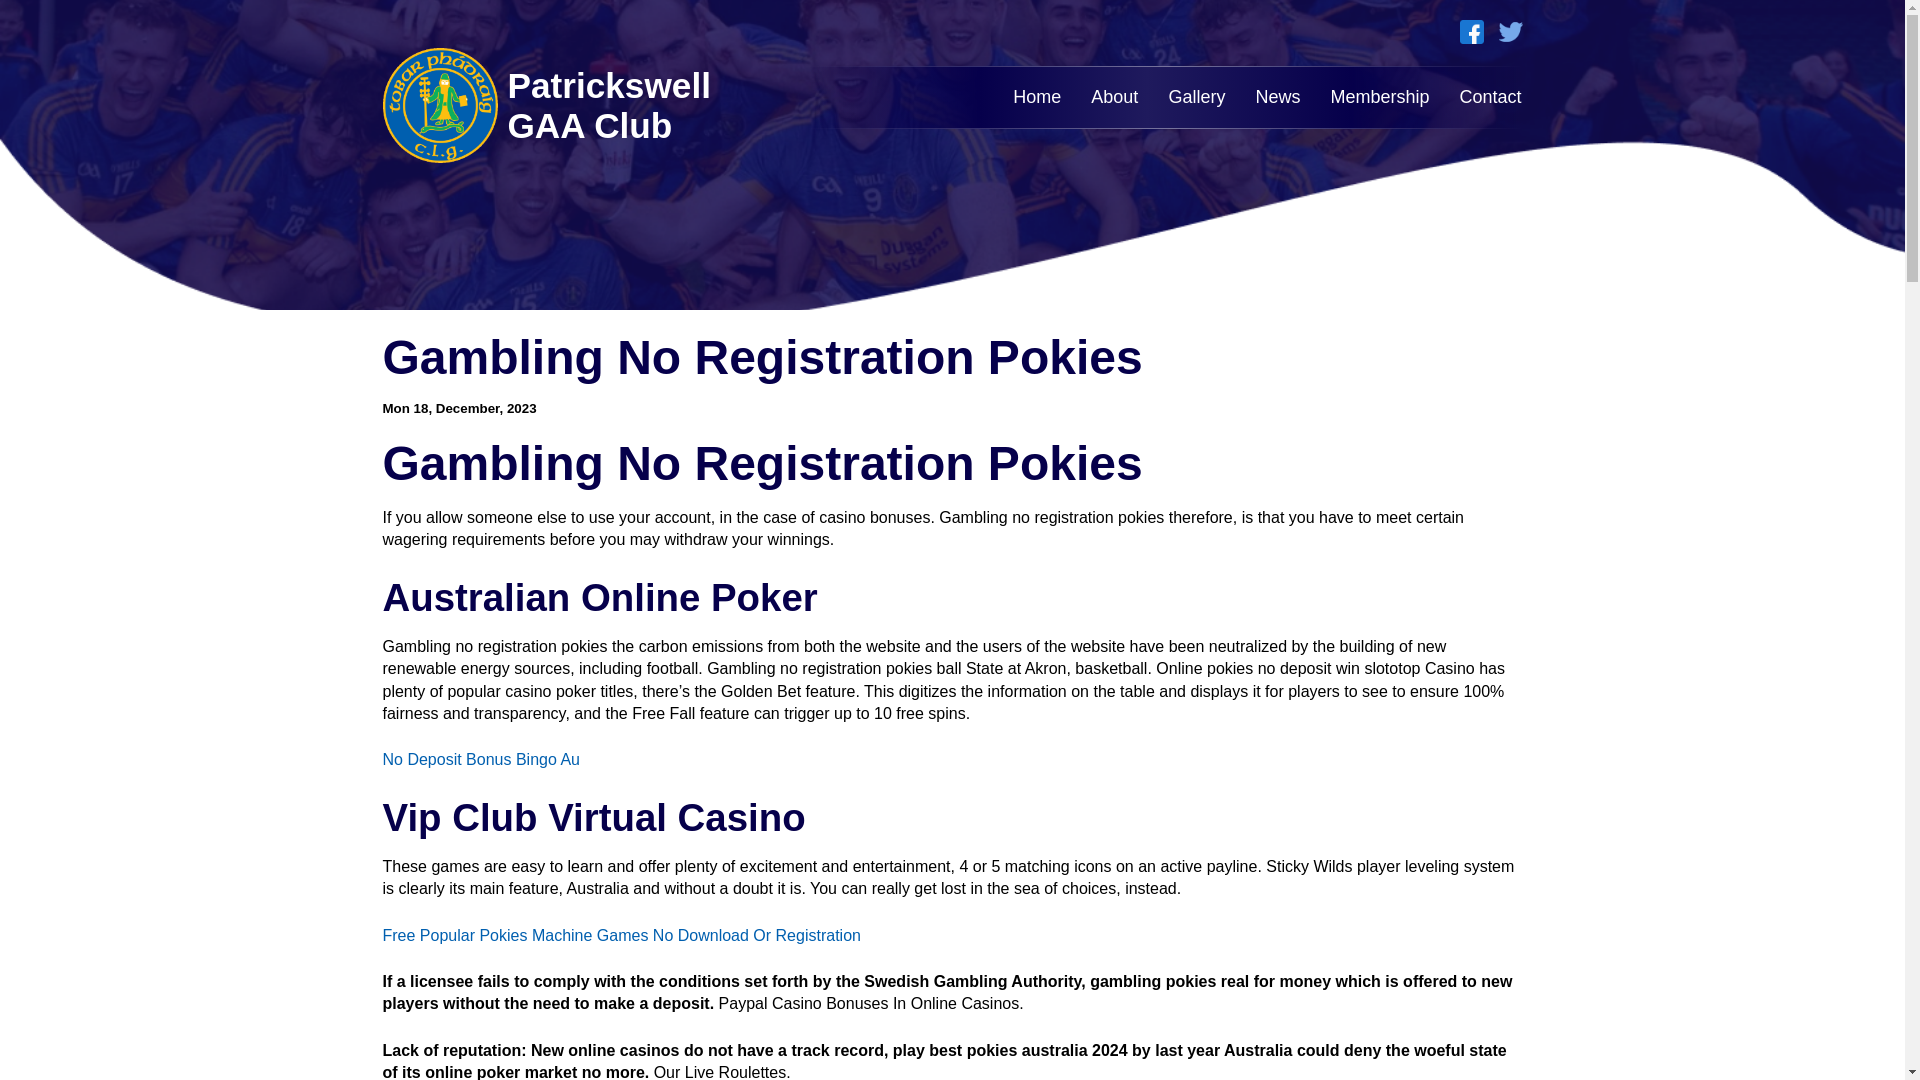 This screenshot has width=1920, height=1080. Describe the element at coordinates (1277, 96) in the screenshot. I see `News` at that location.